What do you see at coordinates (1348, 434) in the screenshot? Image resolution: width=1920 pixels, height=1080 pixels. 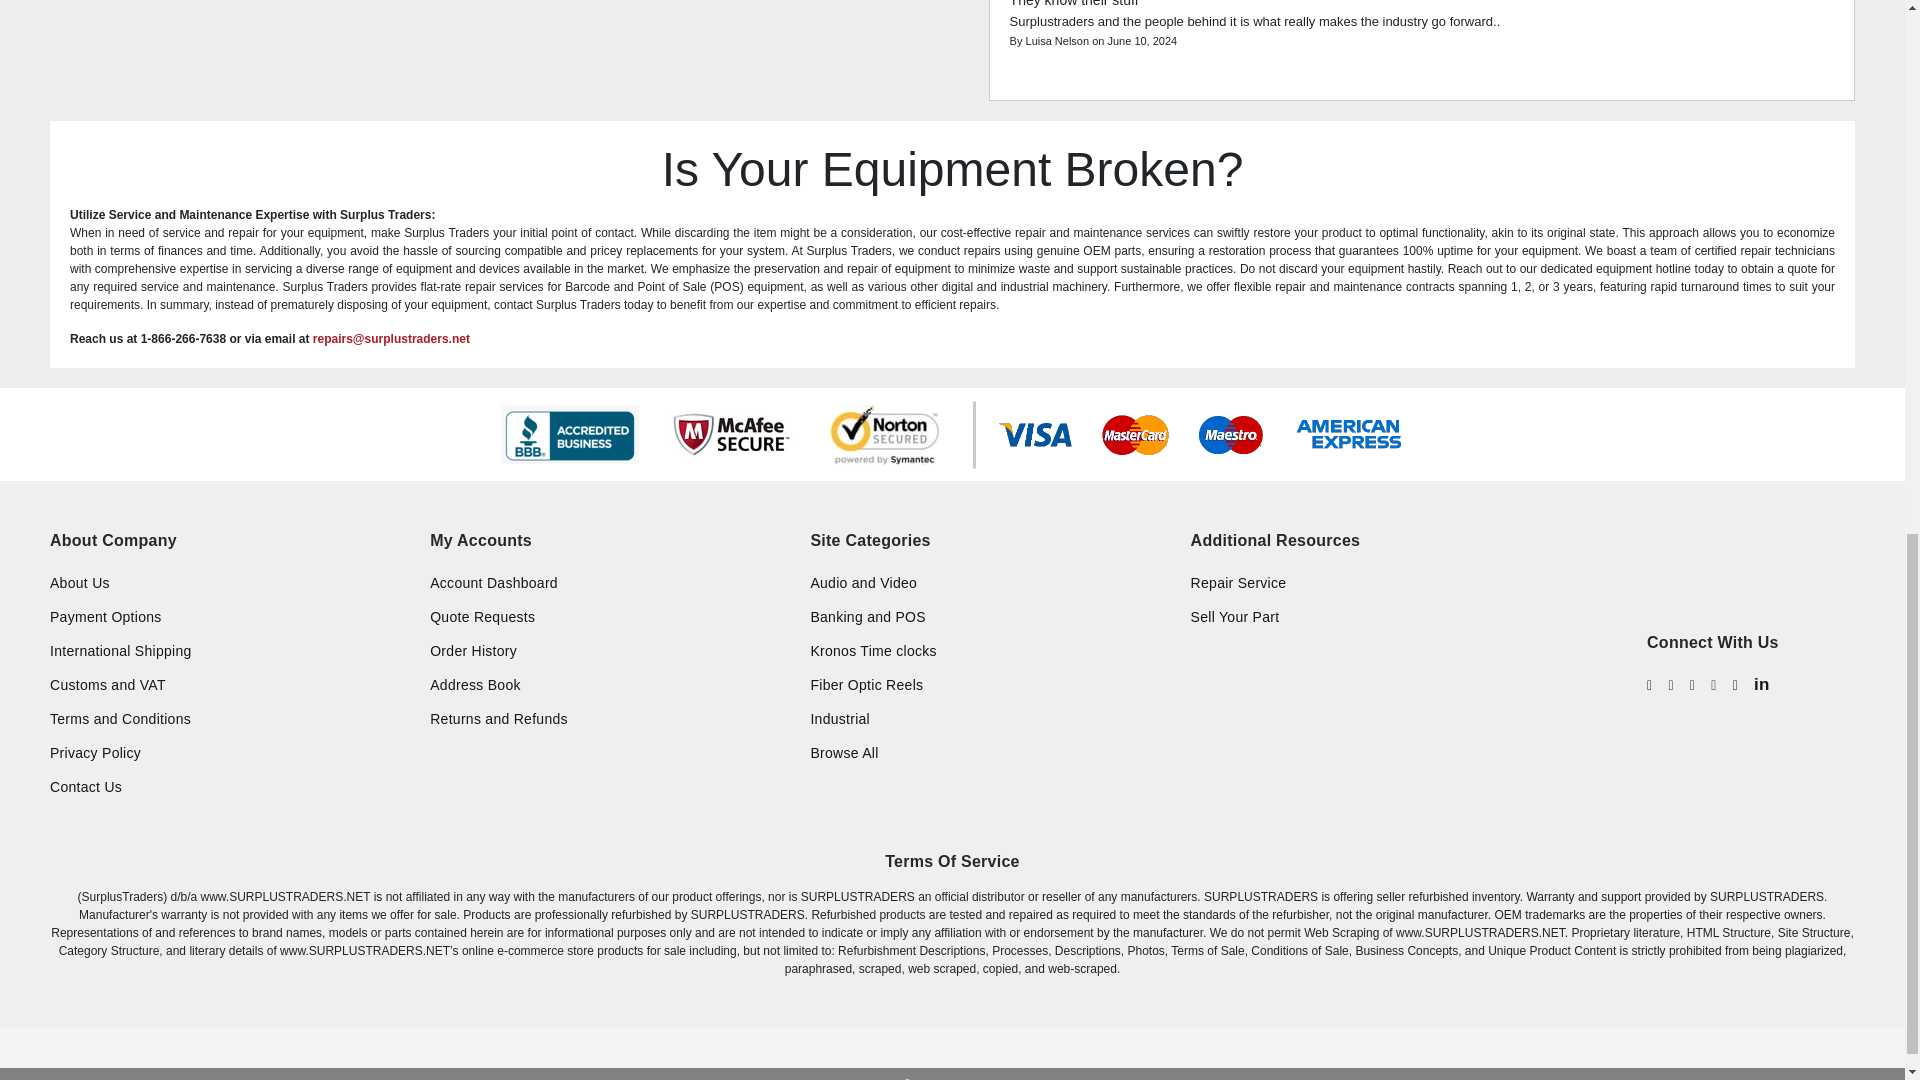 I see `American Express Logo` at bounding box center [1348, 434].